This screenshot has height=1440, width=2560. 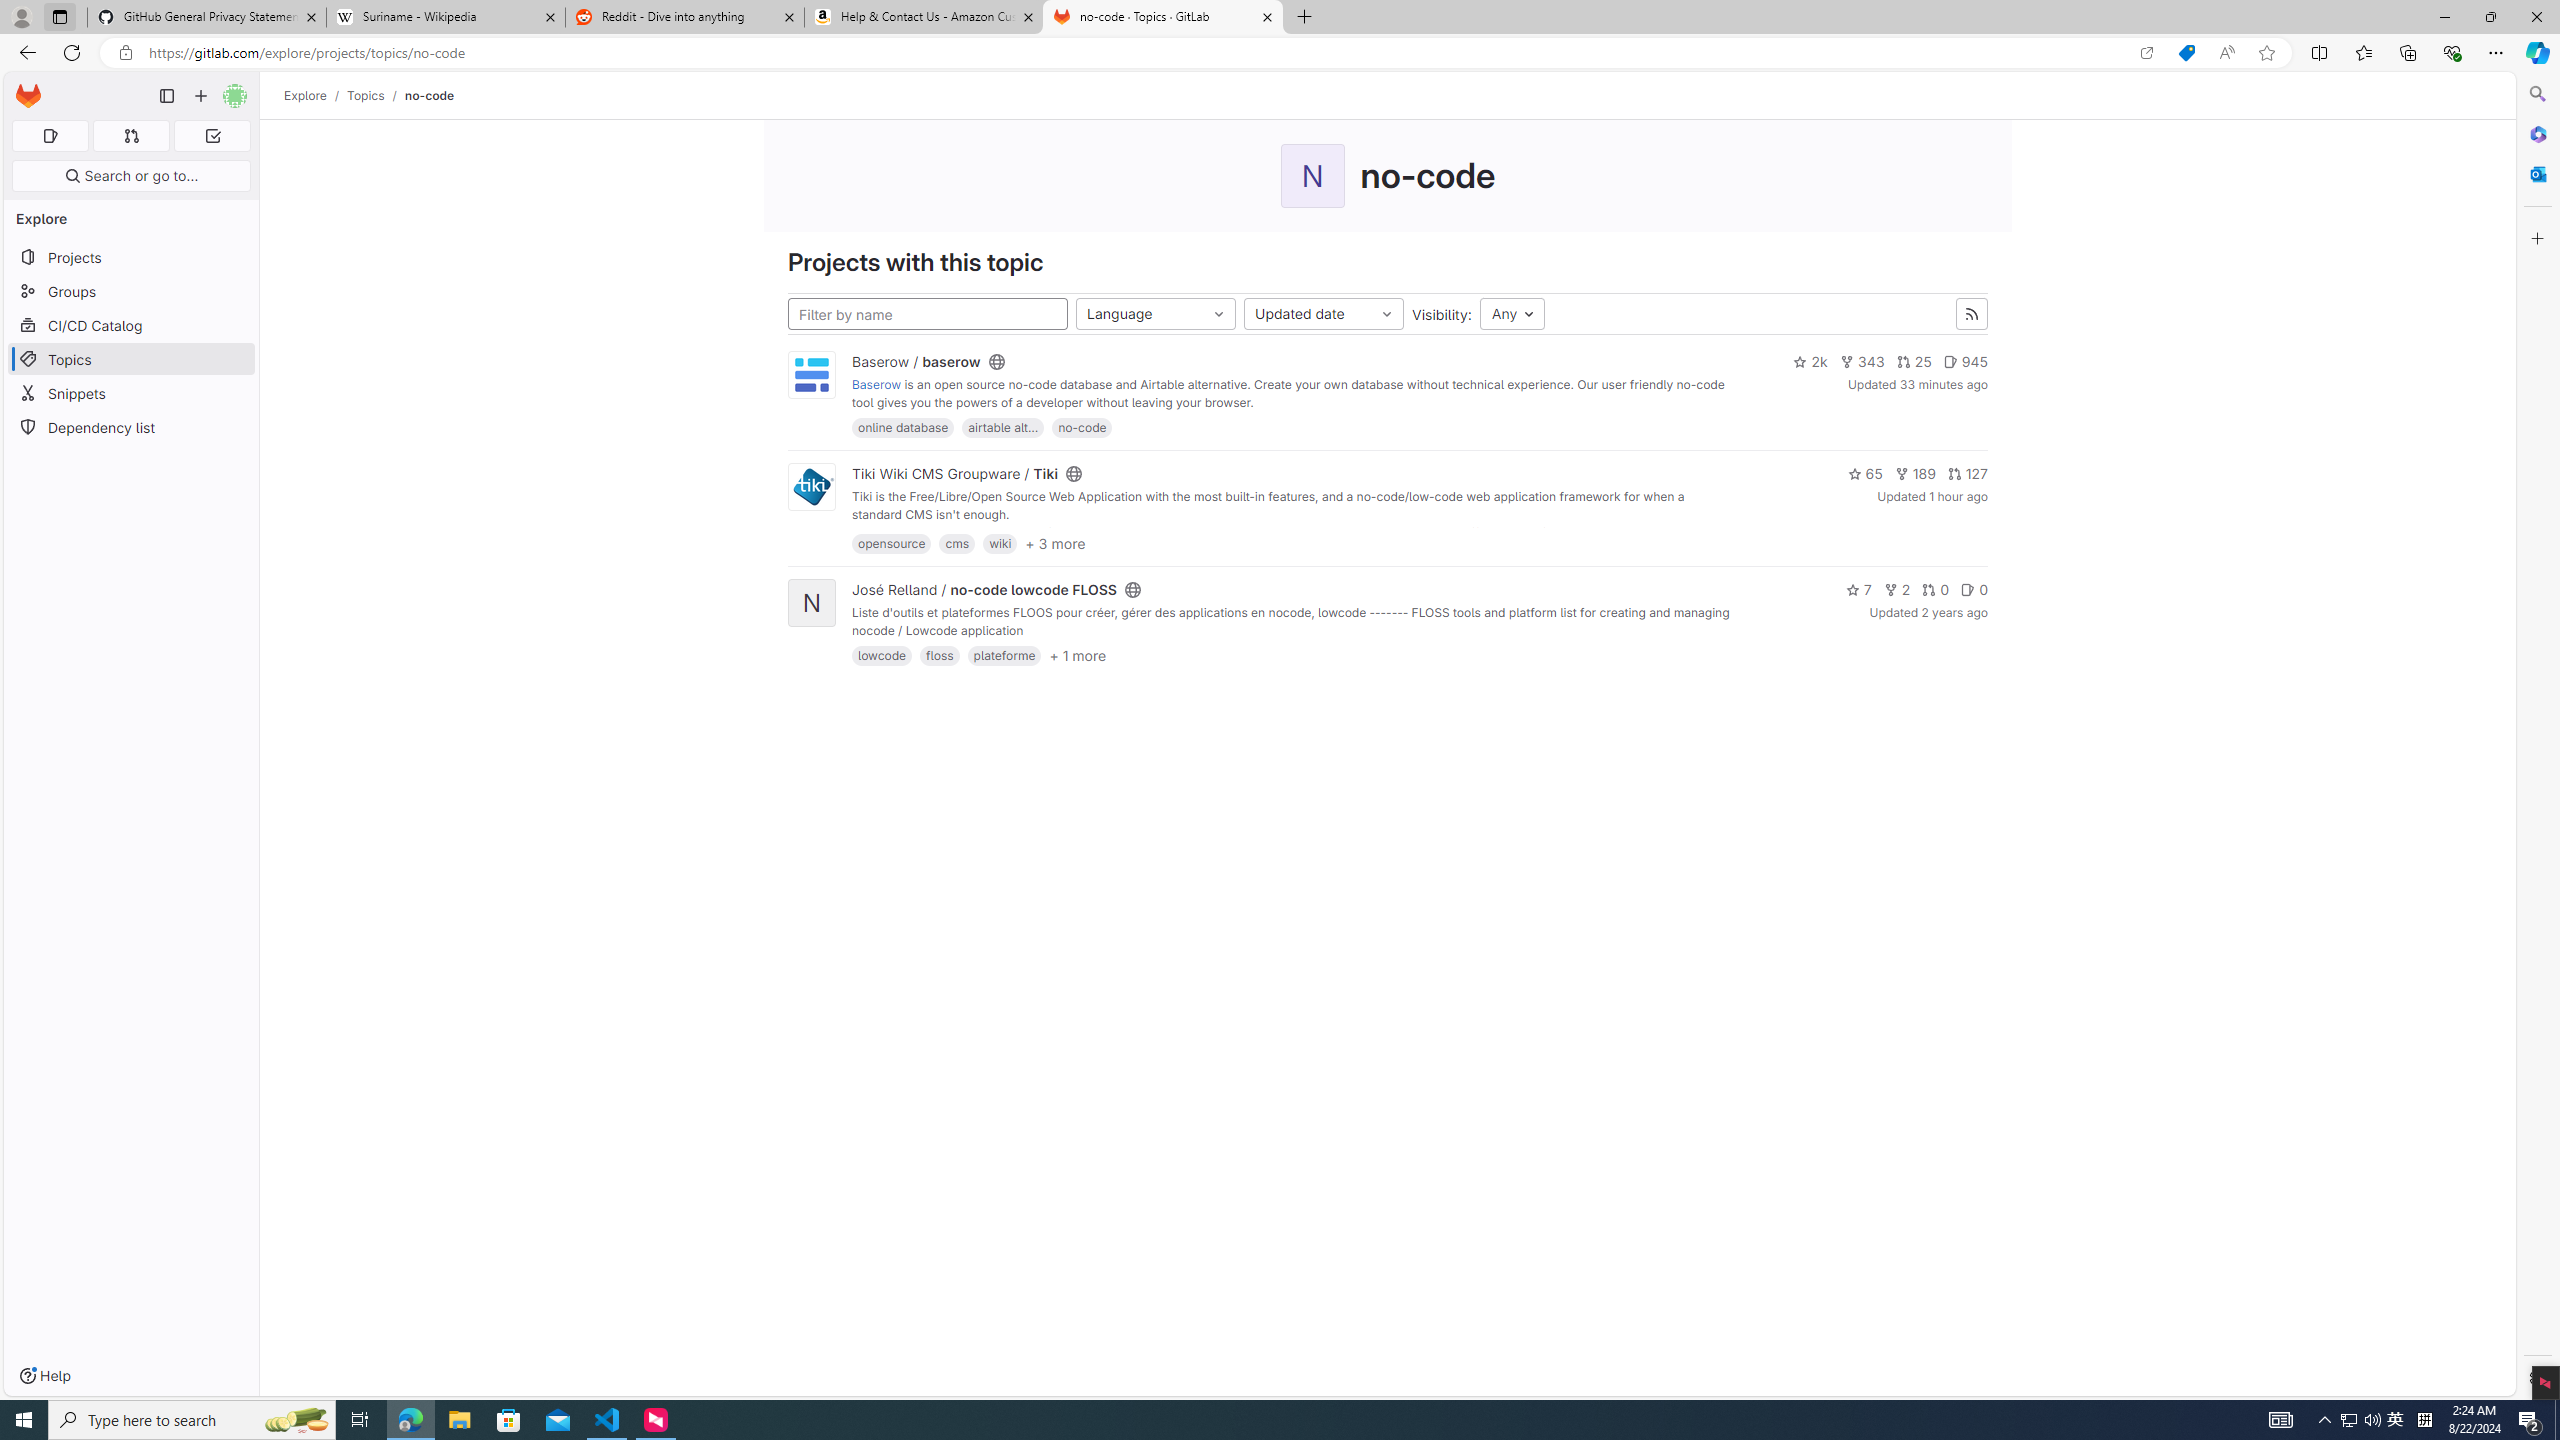 I want to click on Create new..., so click(x=200, y=96).